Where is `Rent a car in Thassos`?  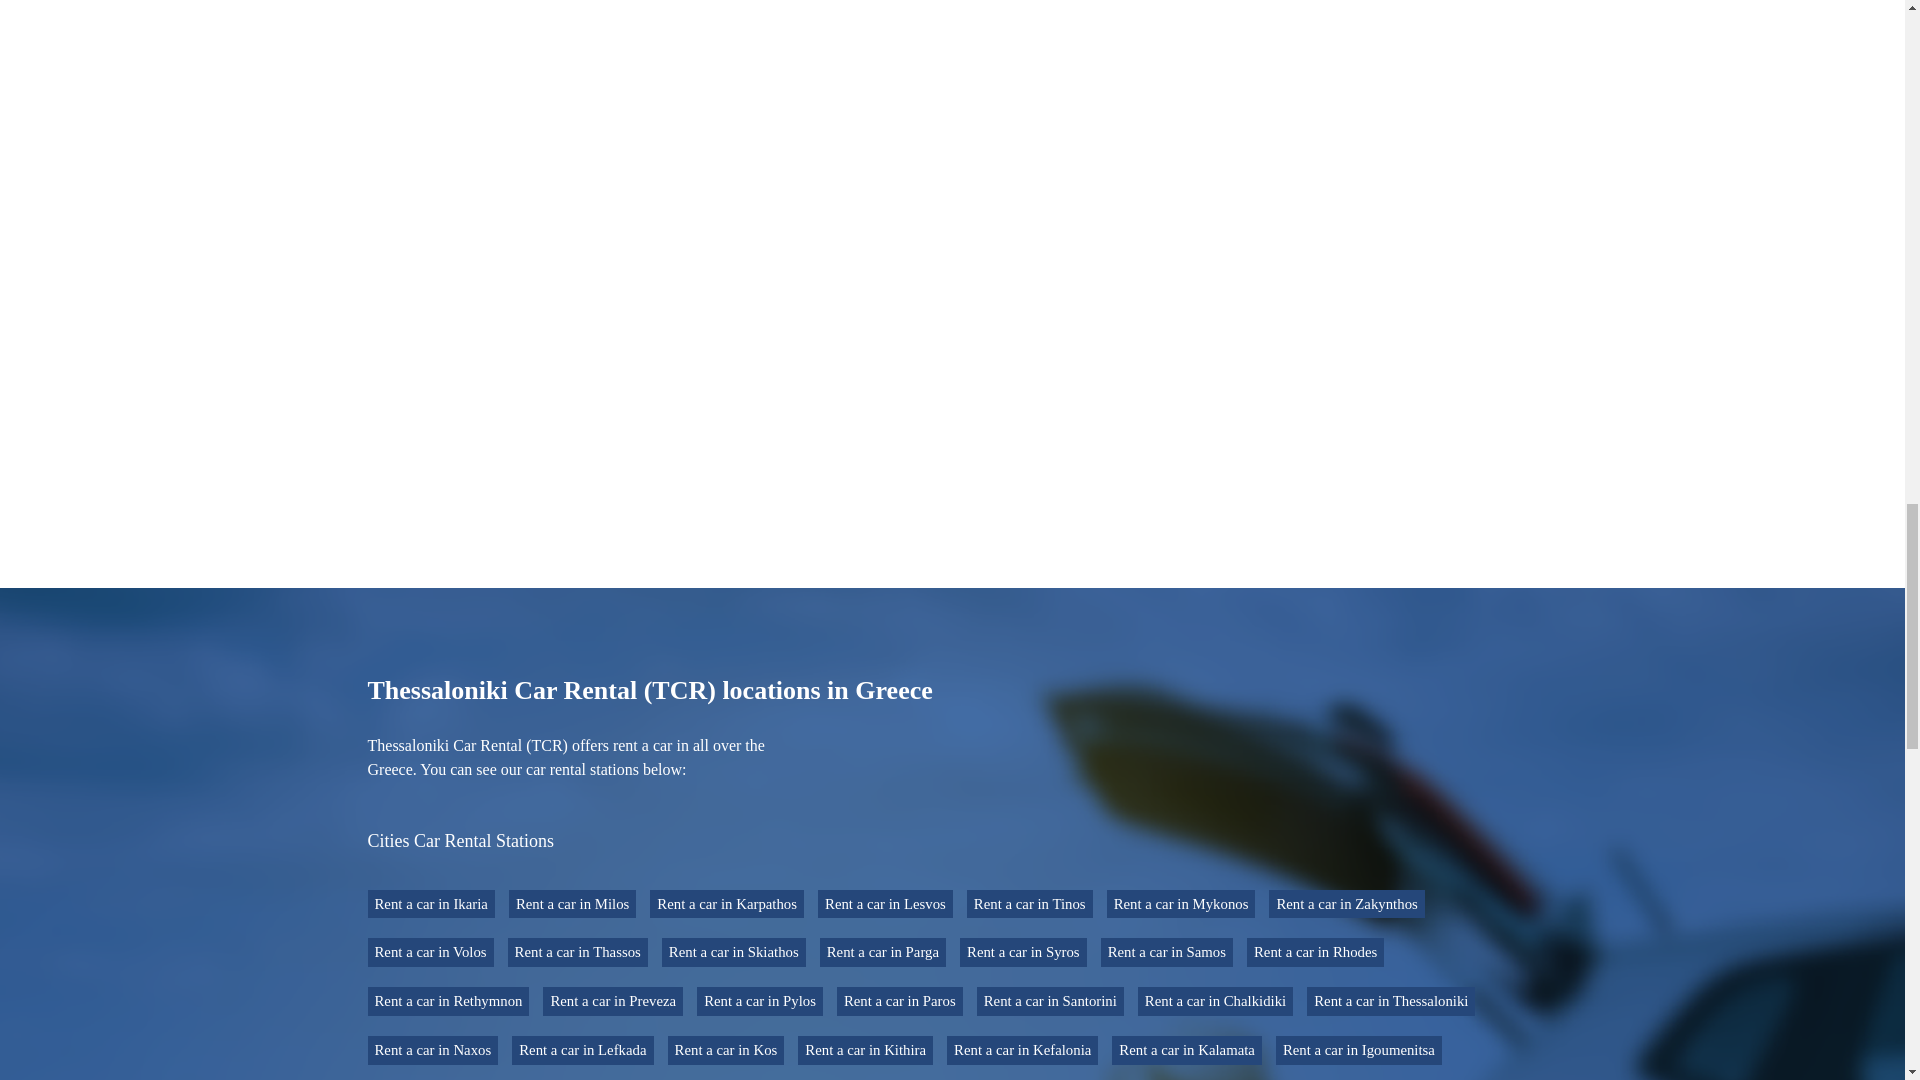
Rent a car in Thassos is located at coordinates (578, 952).